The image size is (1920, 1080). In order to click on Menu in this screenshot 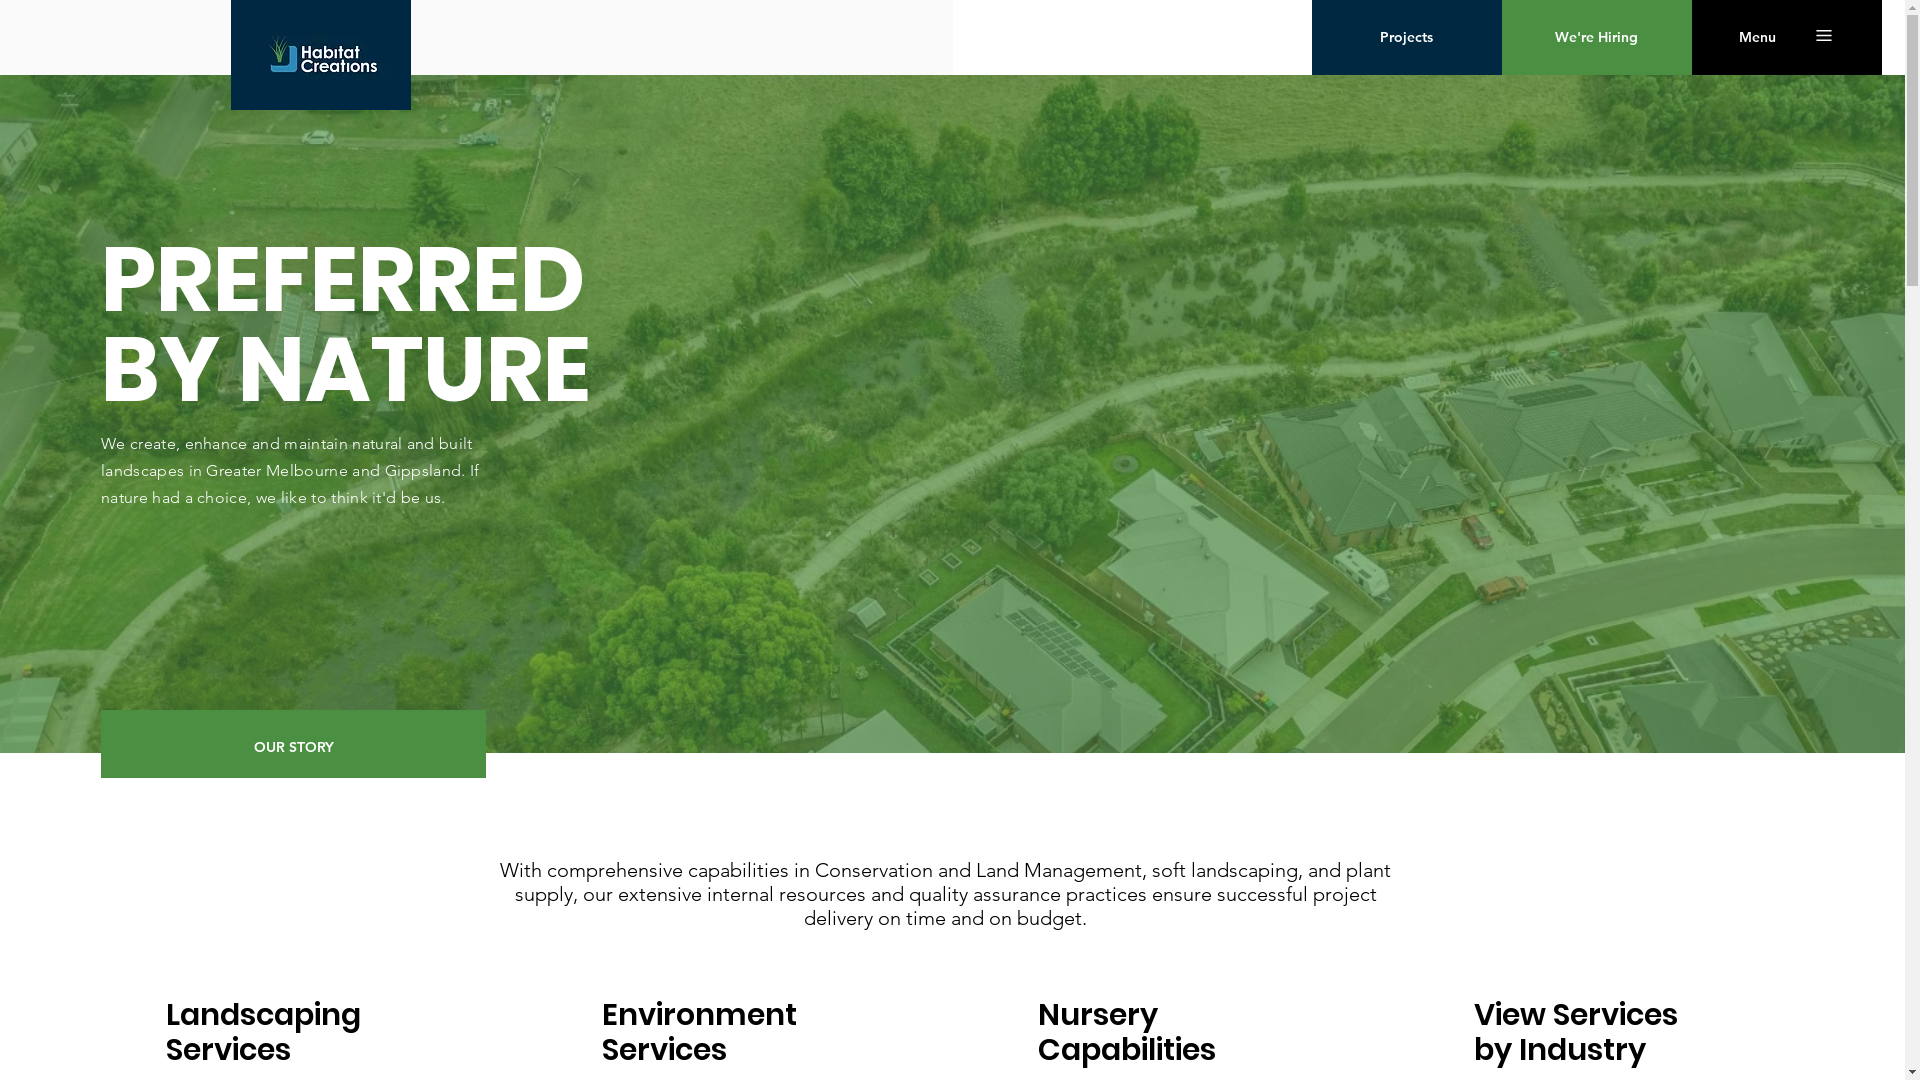, I will do `click(1758, 38)`.